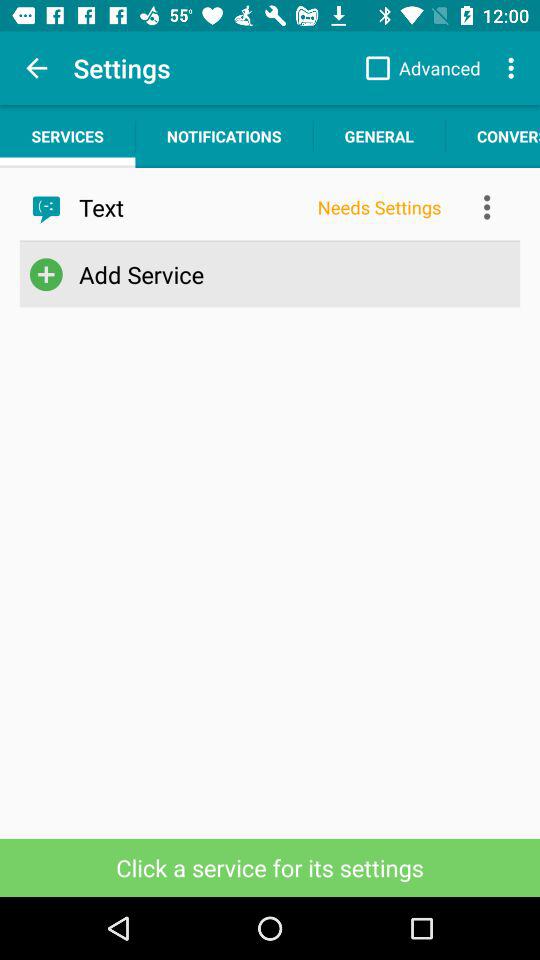  I want to click on tap the item above the services, so click(36, 68).